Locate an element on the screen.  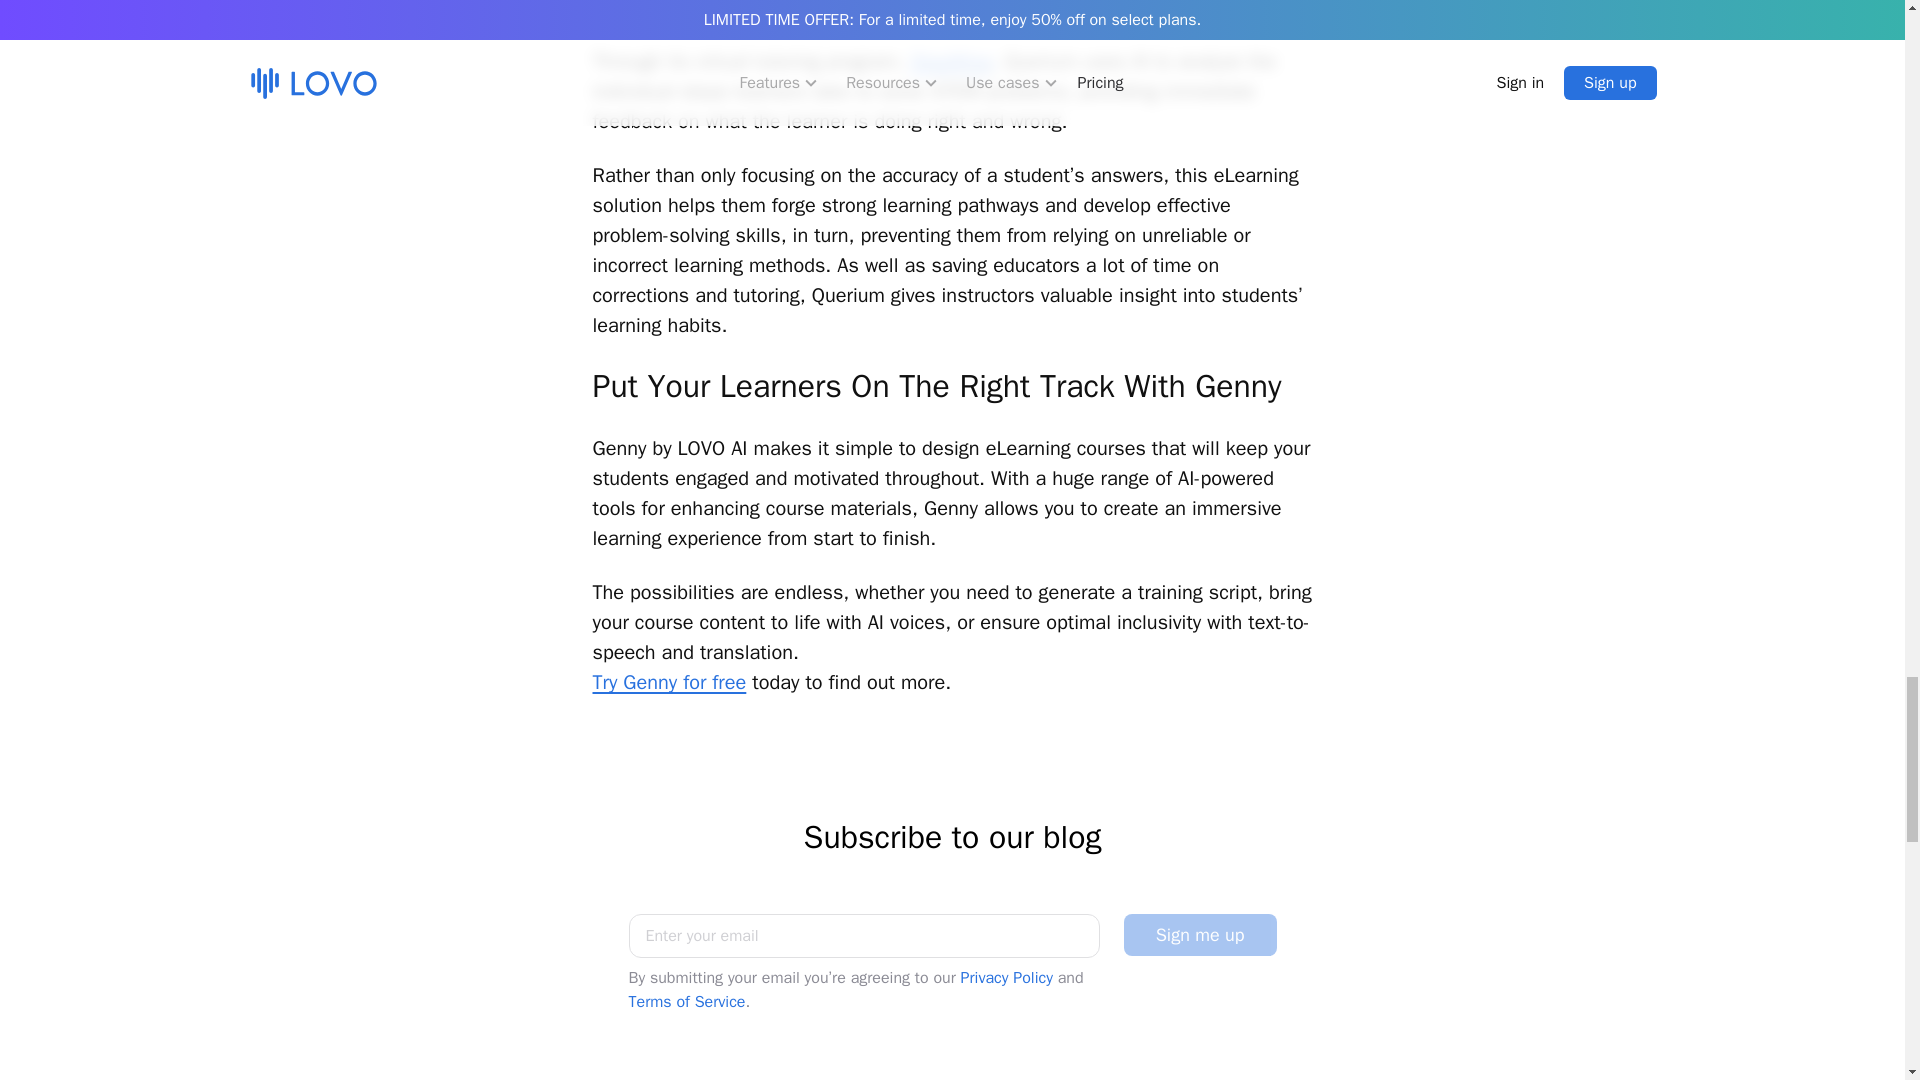
StepWise is located at coordinates (951, 61).